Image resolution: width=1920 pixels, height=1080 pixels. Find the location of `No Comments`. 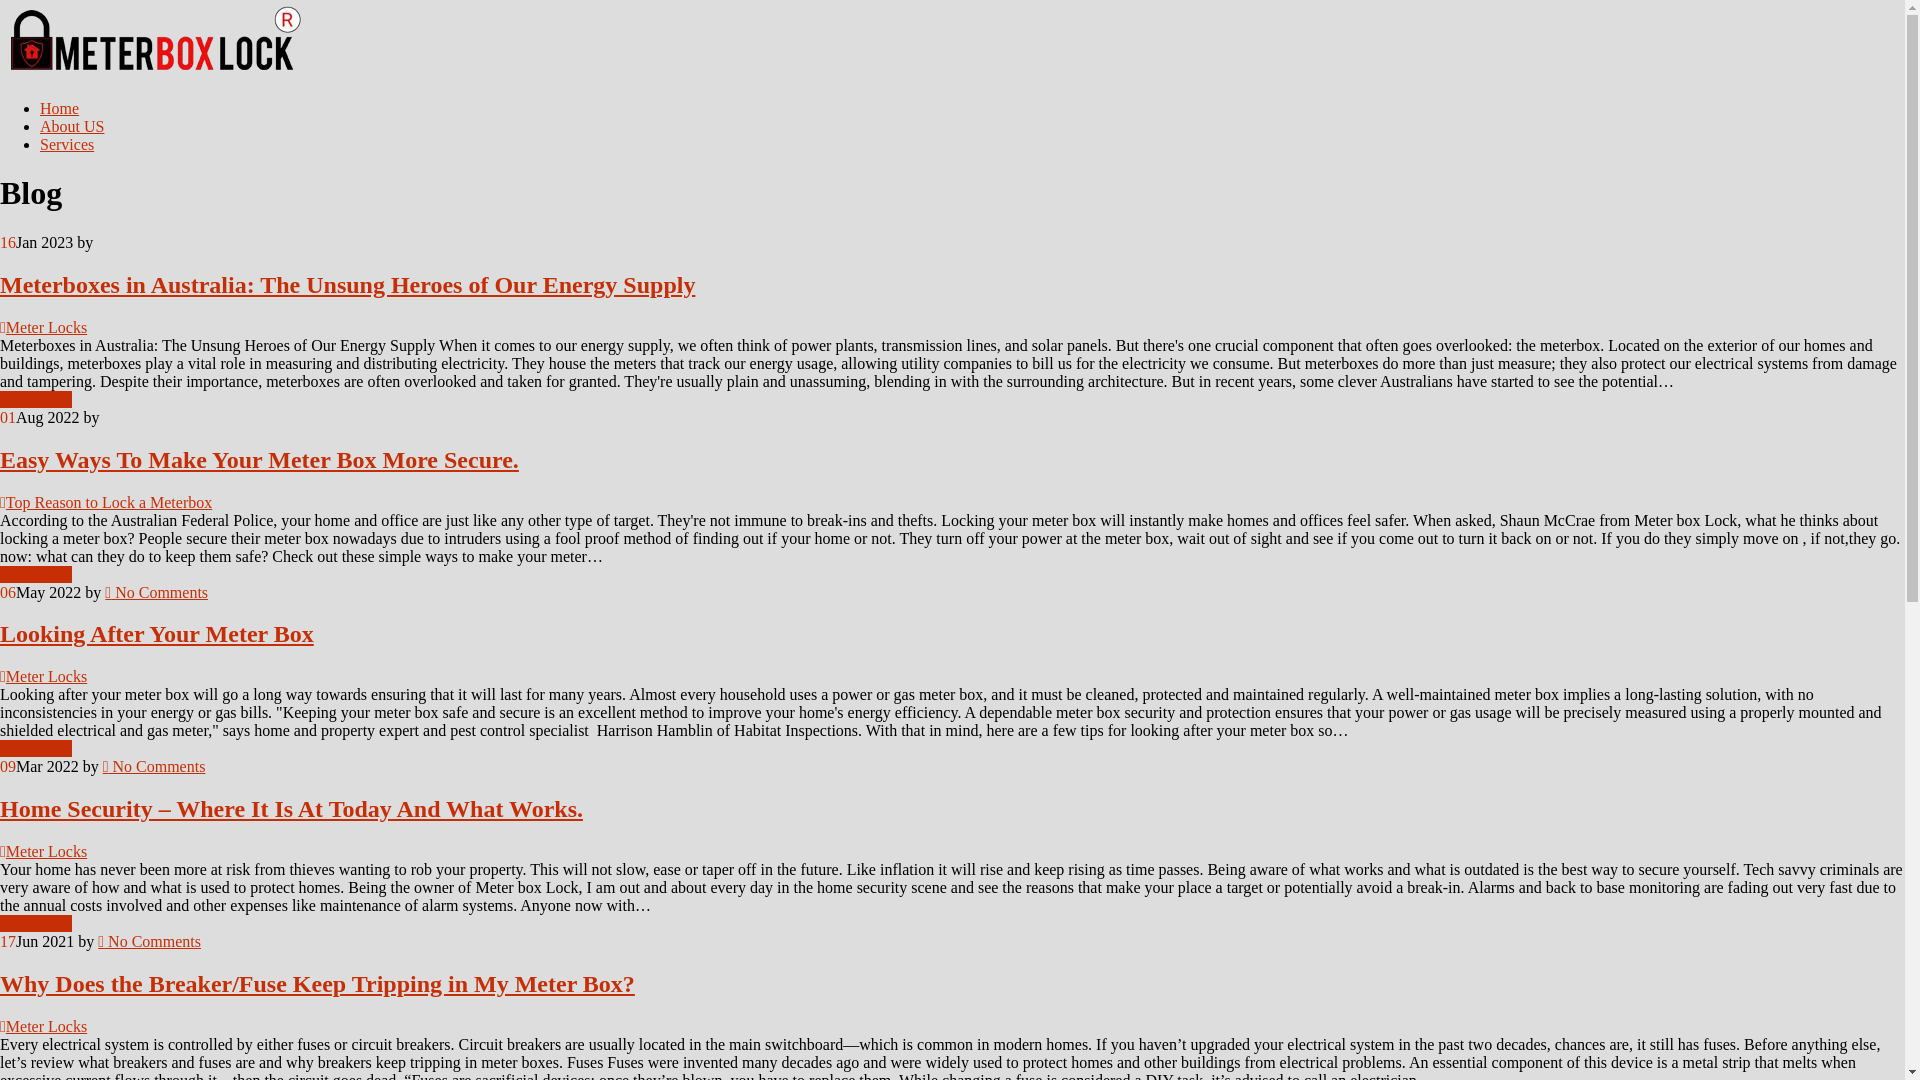

No Comments is located at coordinates (154, 766).